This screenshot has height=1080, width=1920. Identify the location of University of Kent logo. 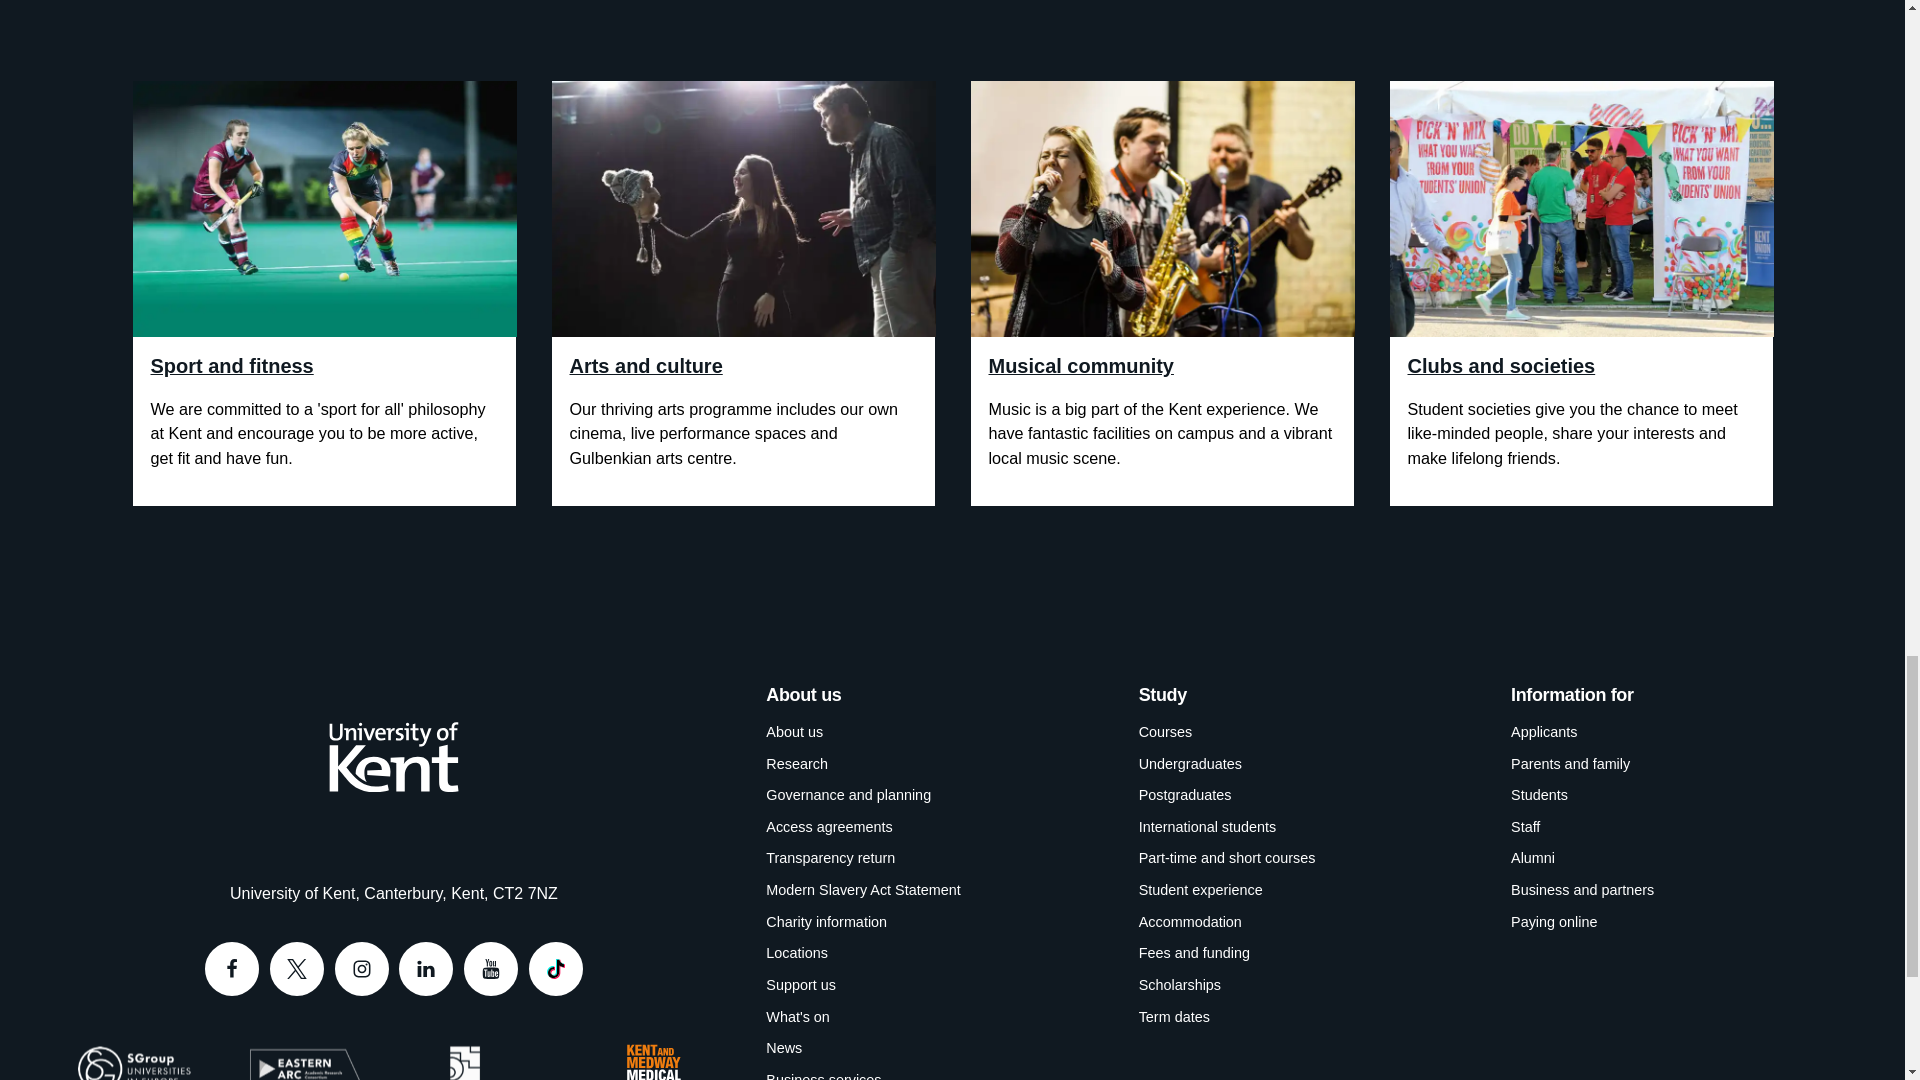
(393, 756).